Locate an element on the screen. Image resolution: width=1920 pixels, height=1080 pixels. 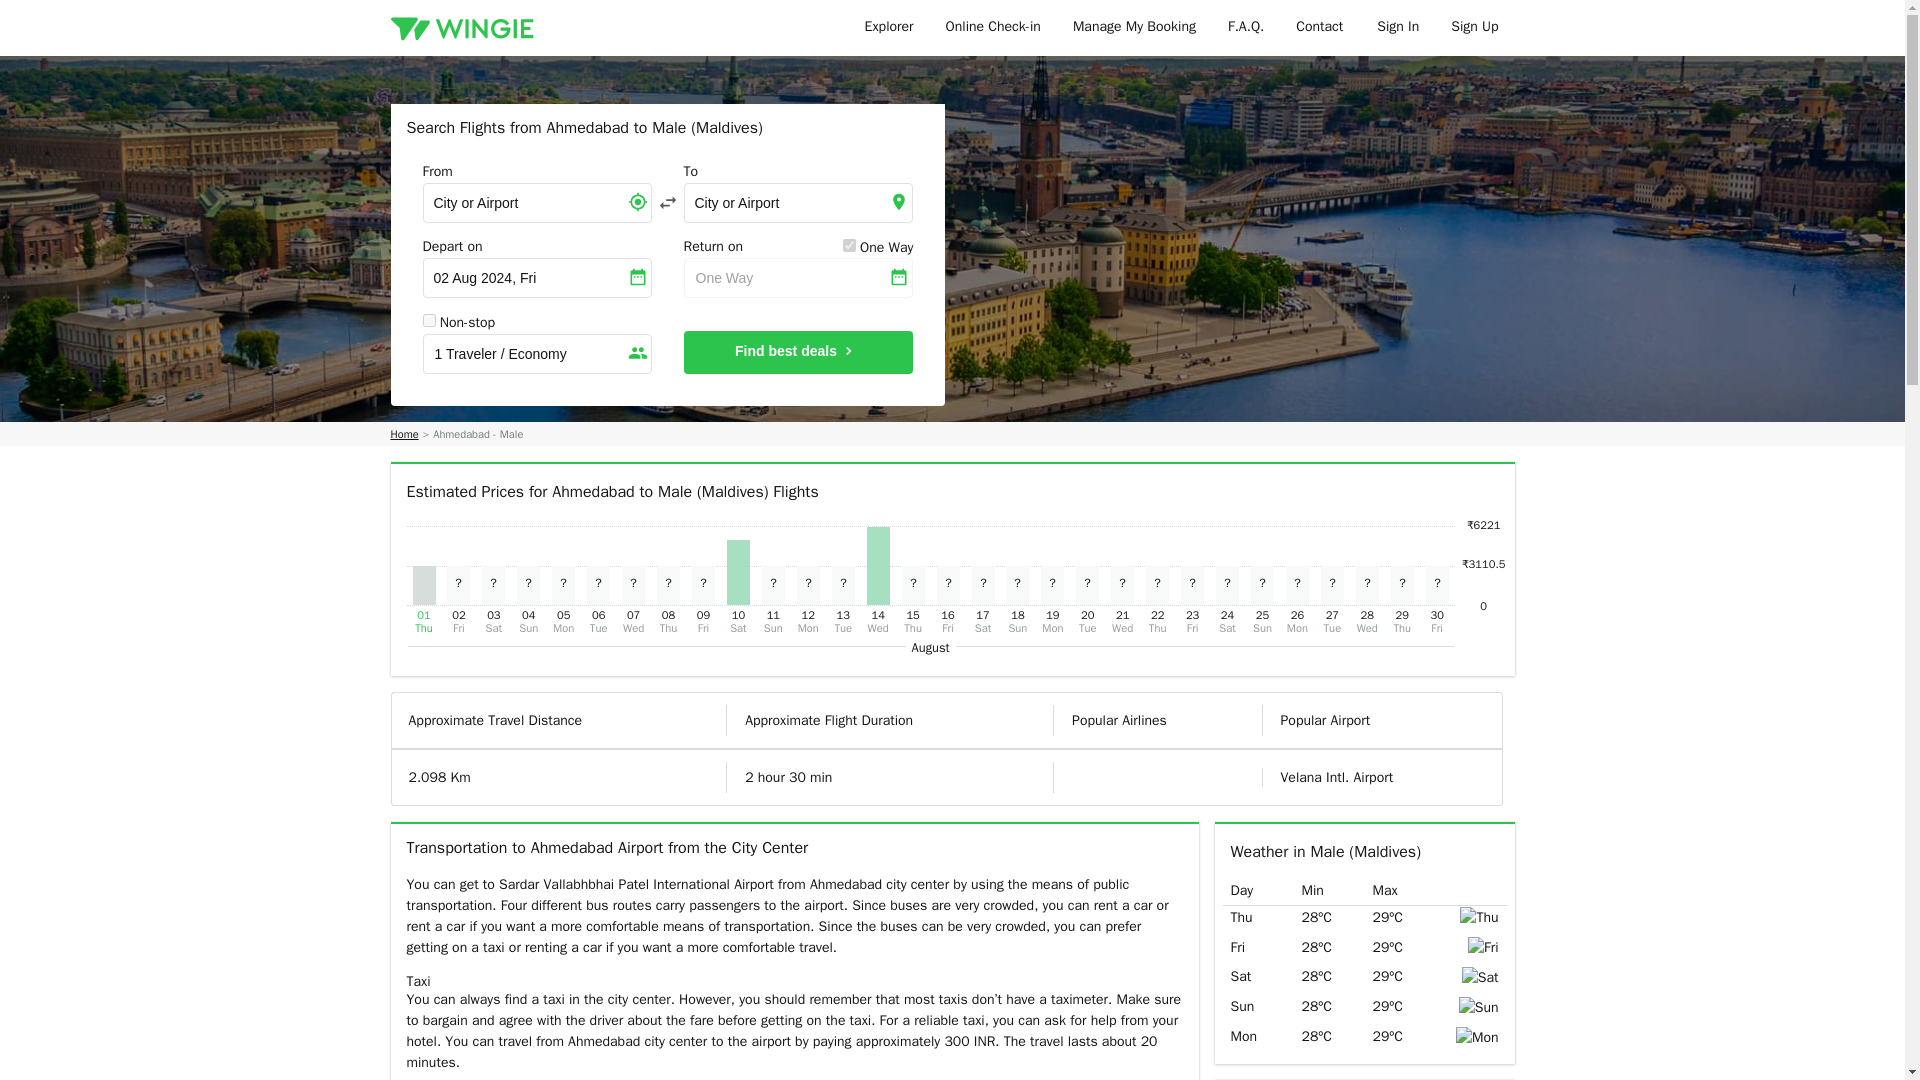
Sign Up is located at coordinates (1474, 28).